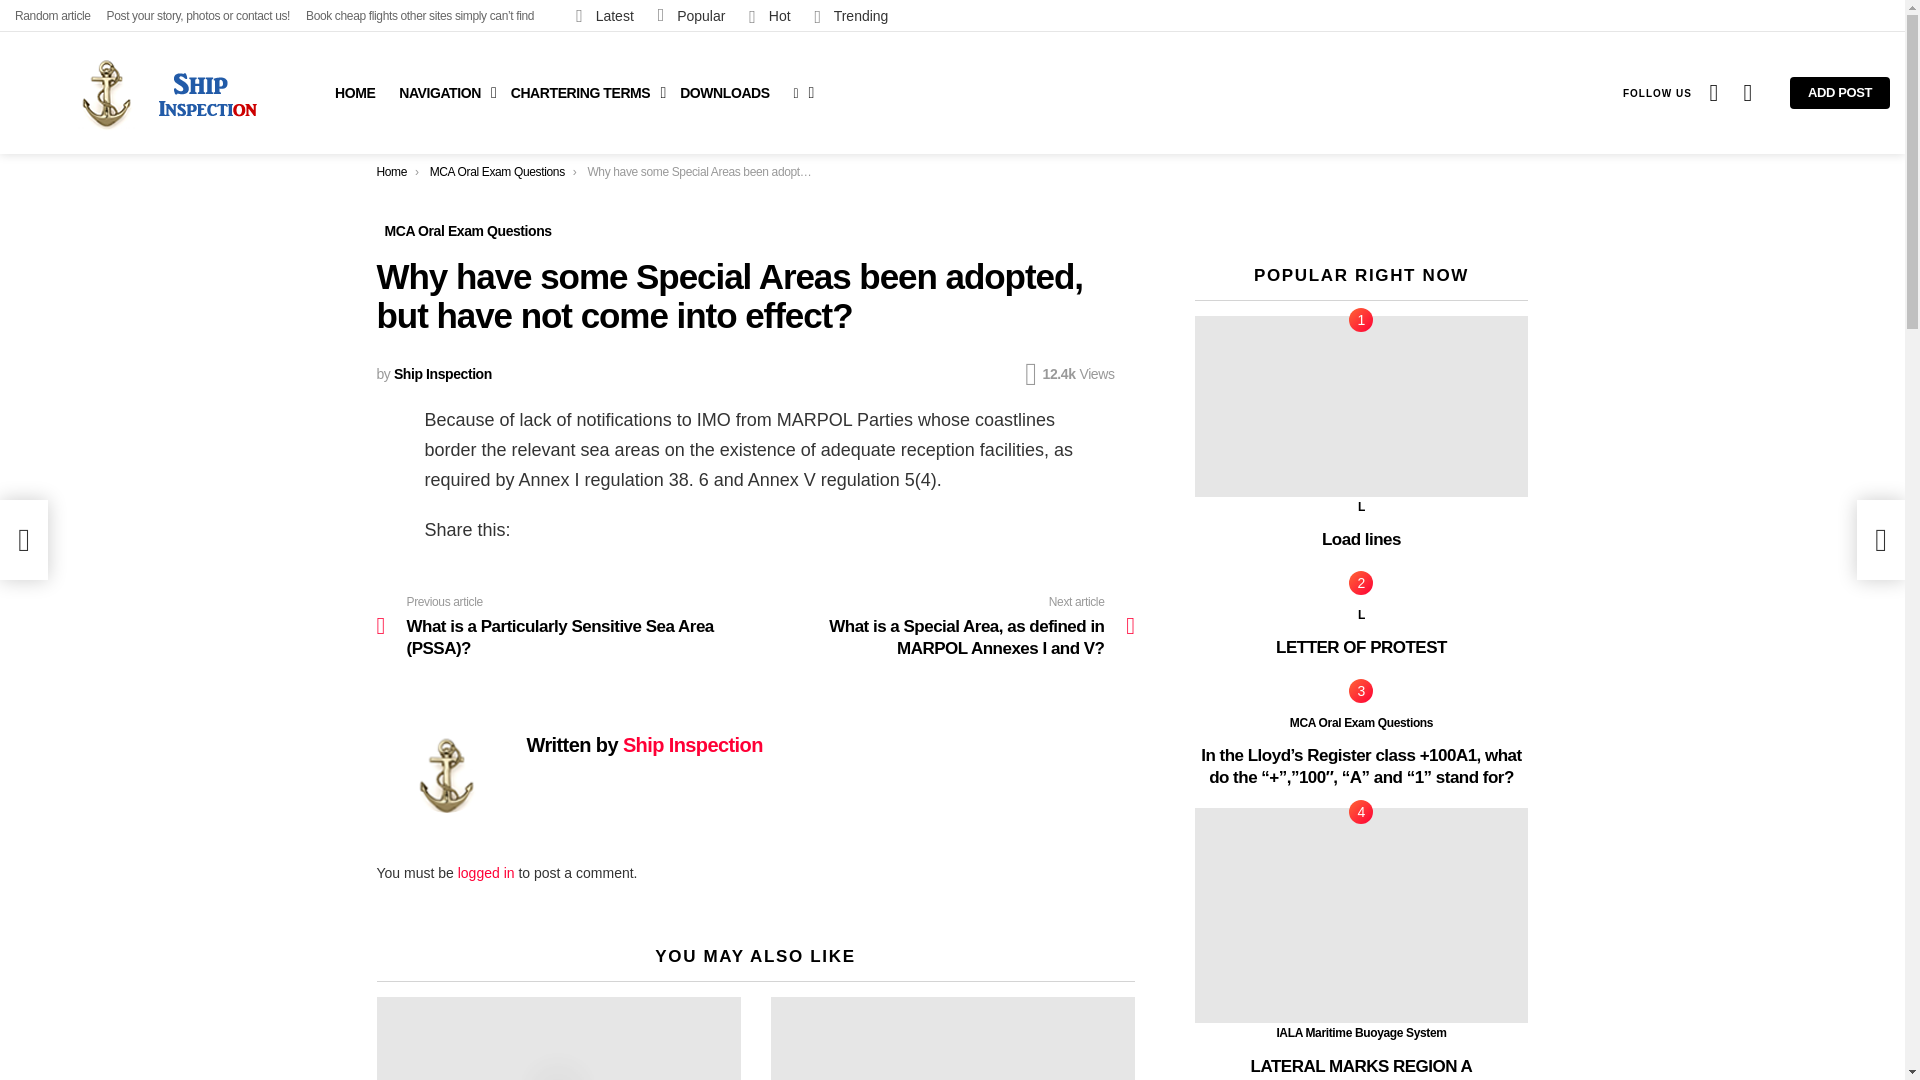 This screenshot has height=1080, width=1920. What do you see at coordinates (52, 16) in the screenshot?
I see `Random article` at bounding box center [52, 16].